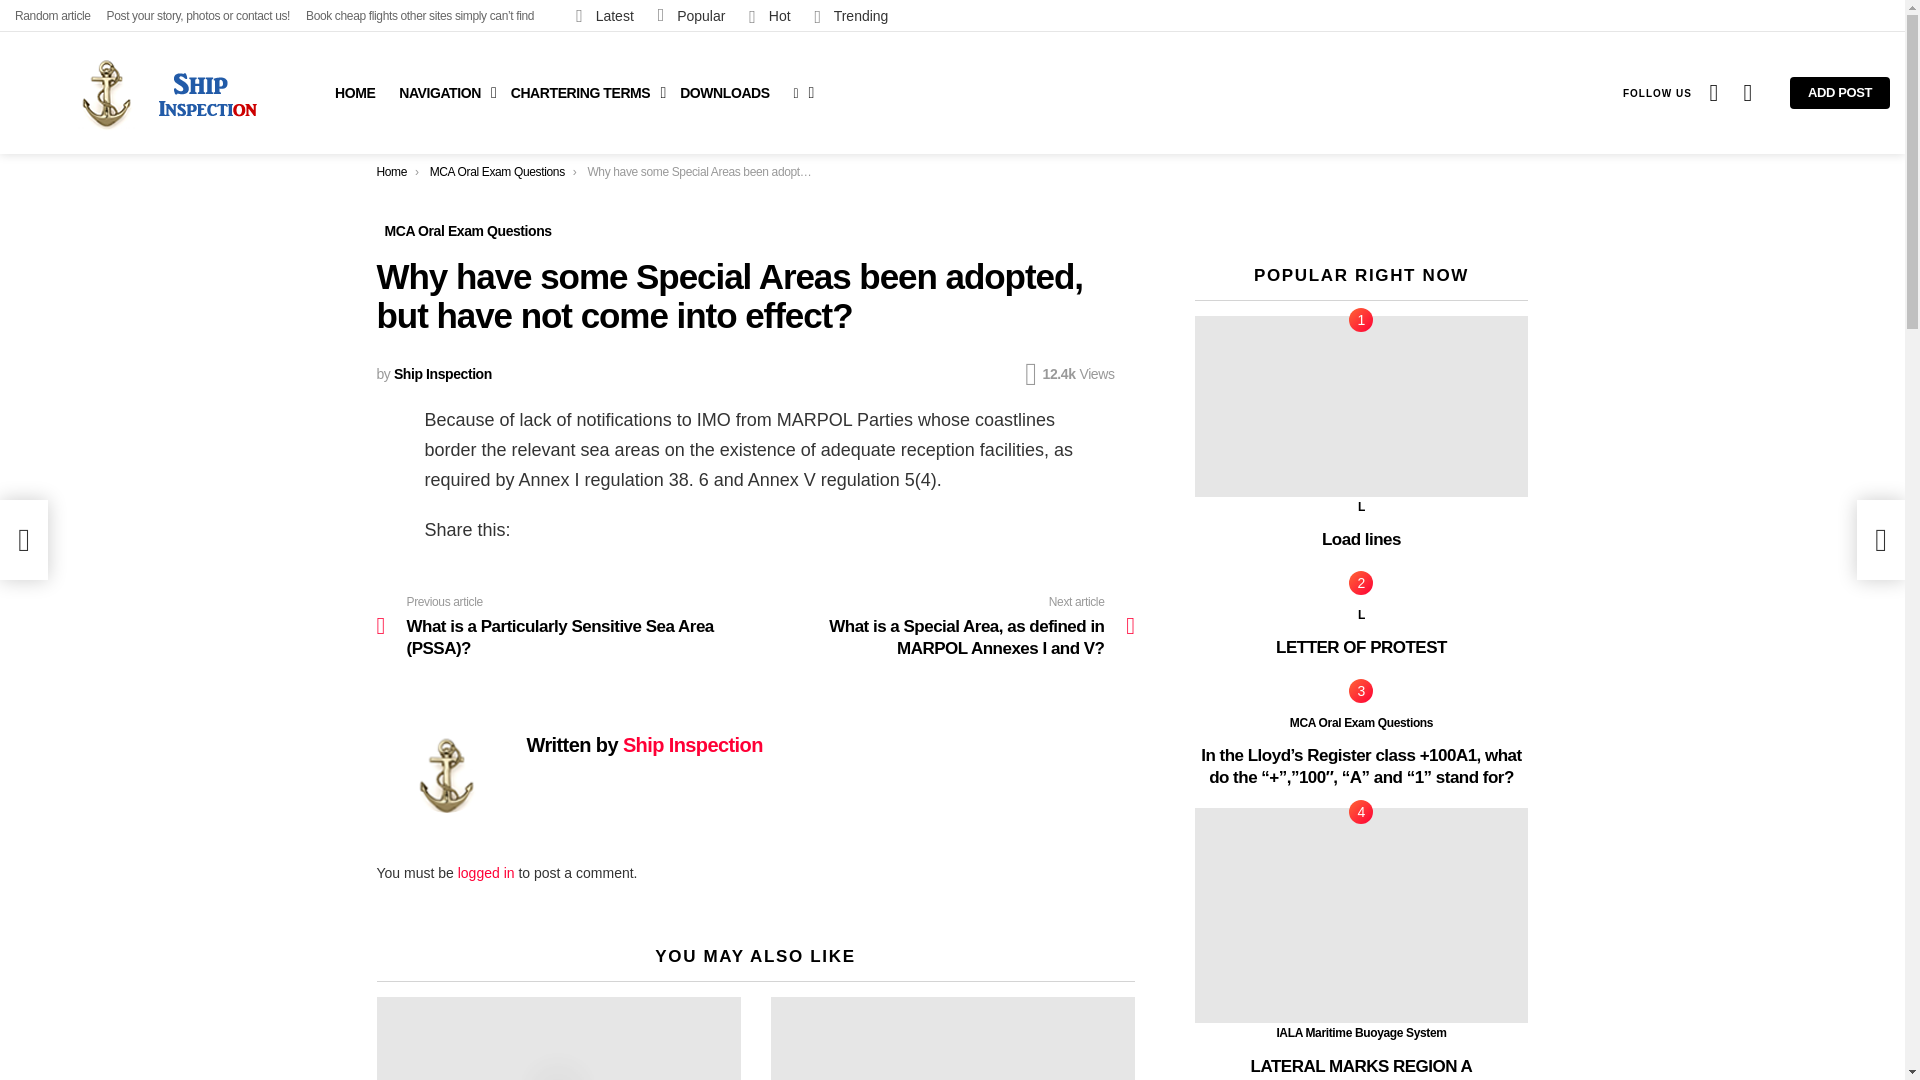 This screenshot has height=1080, width=1920. What do you see at coordinates (52, 16) in the screenshot?
I see `Random article` at bounding box center [52, 16].